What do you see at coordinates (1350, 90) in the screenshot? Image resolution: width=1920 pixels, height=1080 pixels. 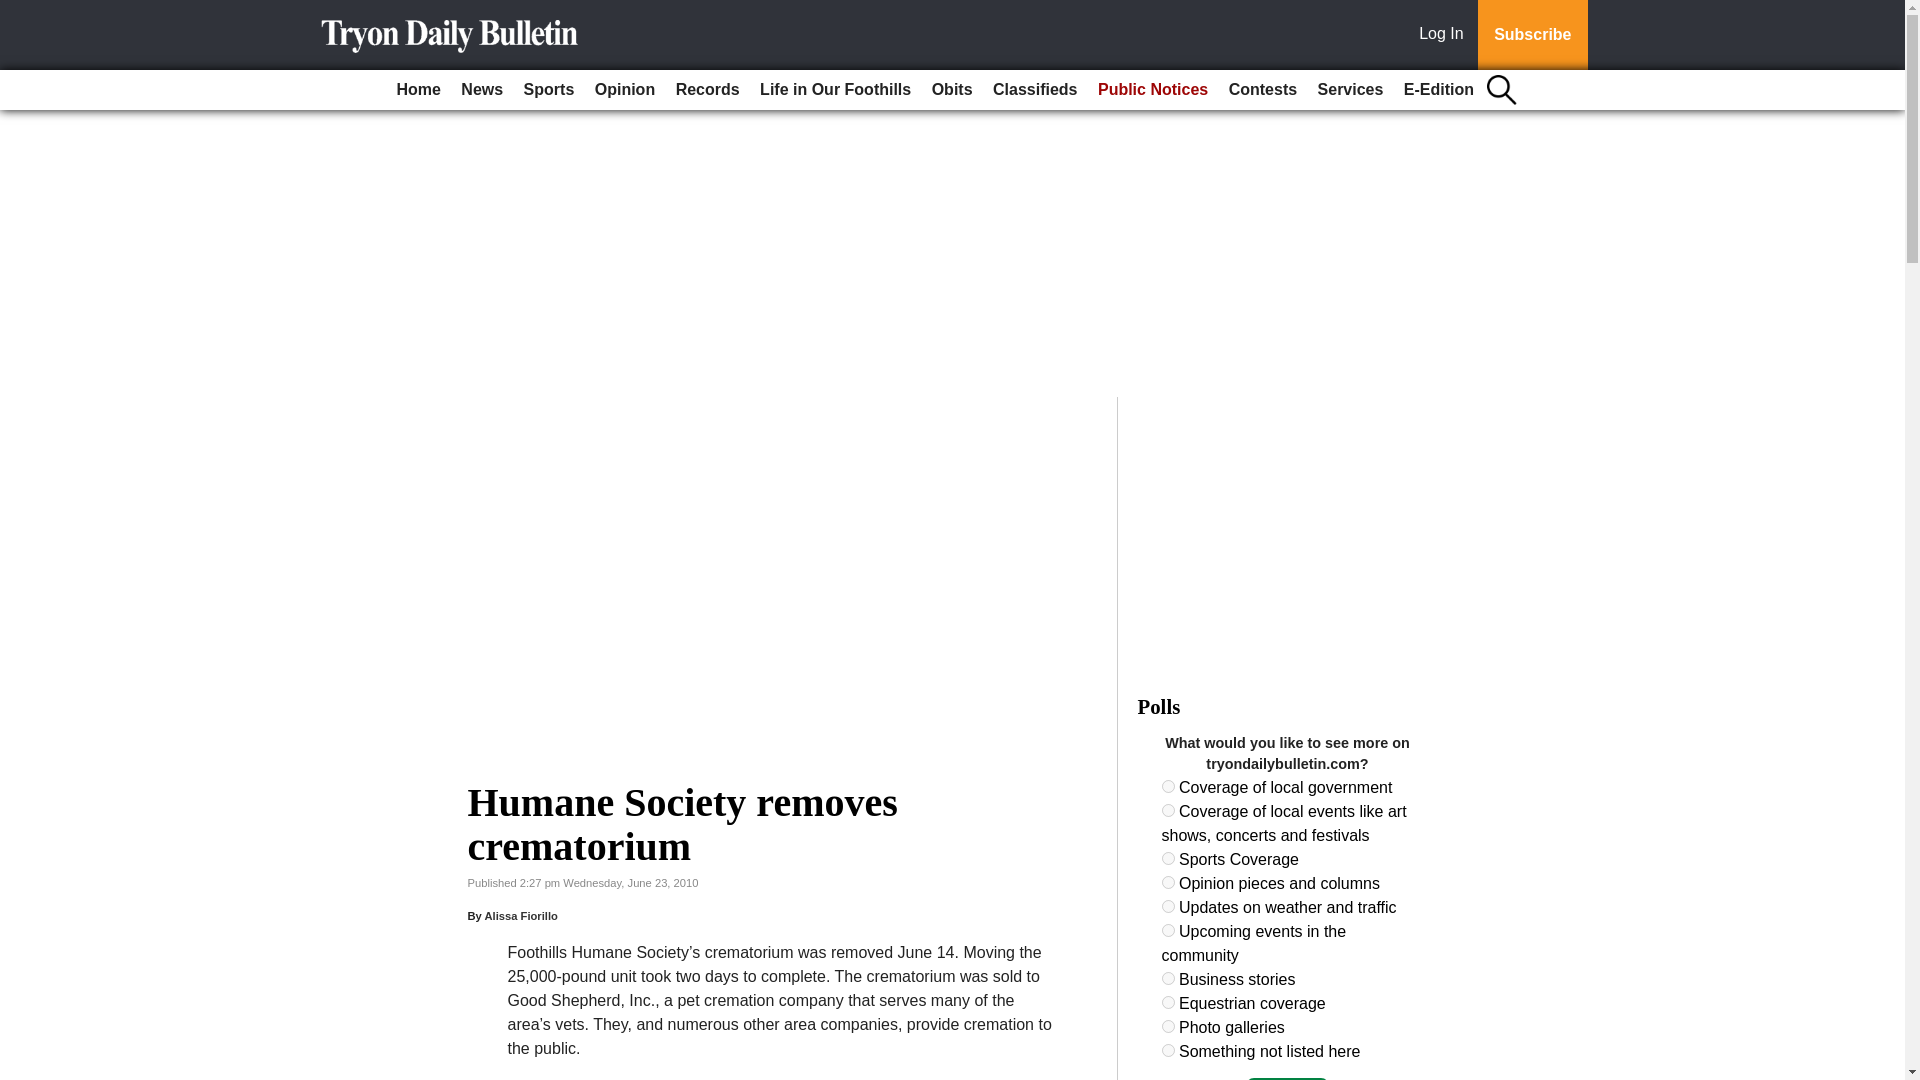 I see `Services` at bounding box center [1350, 90].